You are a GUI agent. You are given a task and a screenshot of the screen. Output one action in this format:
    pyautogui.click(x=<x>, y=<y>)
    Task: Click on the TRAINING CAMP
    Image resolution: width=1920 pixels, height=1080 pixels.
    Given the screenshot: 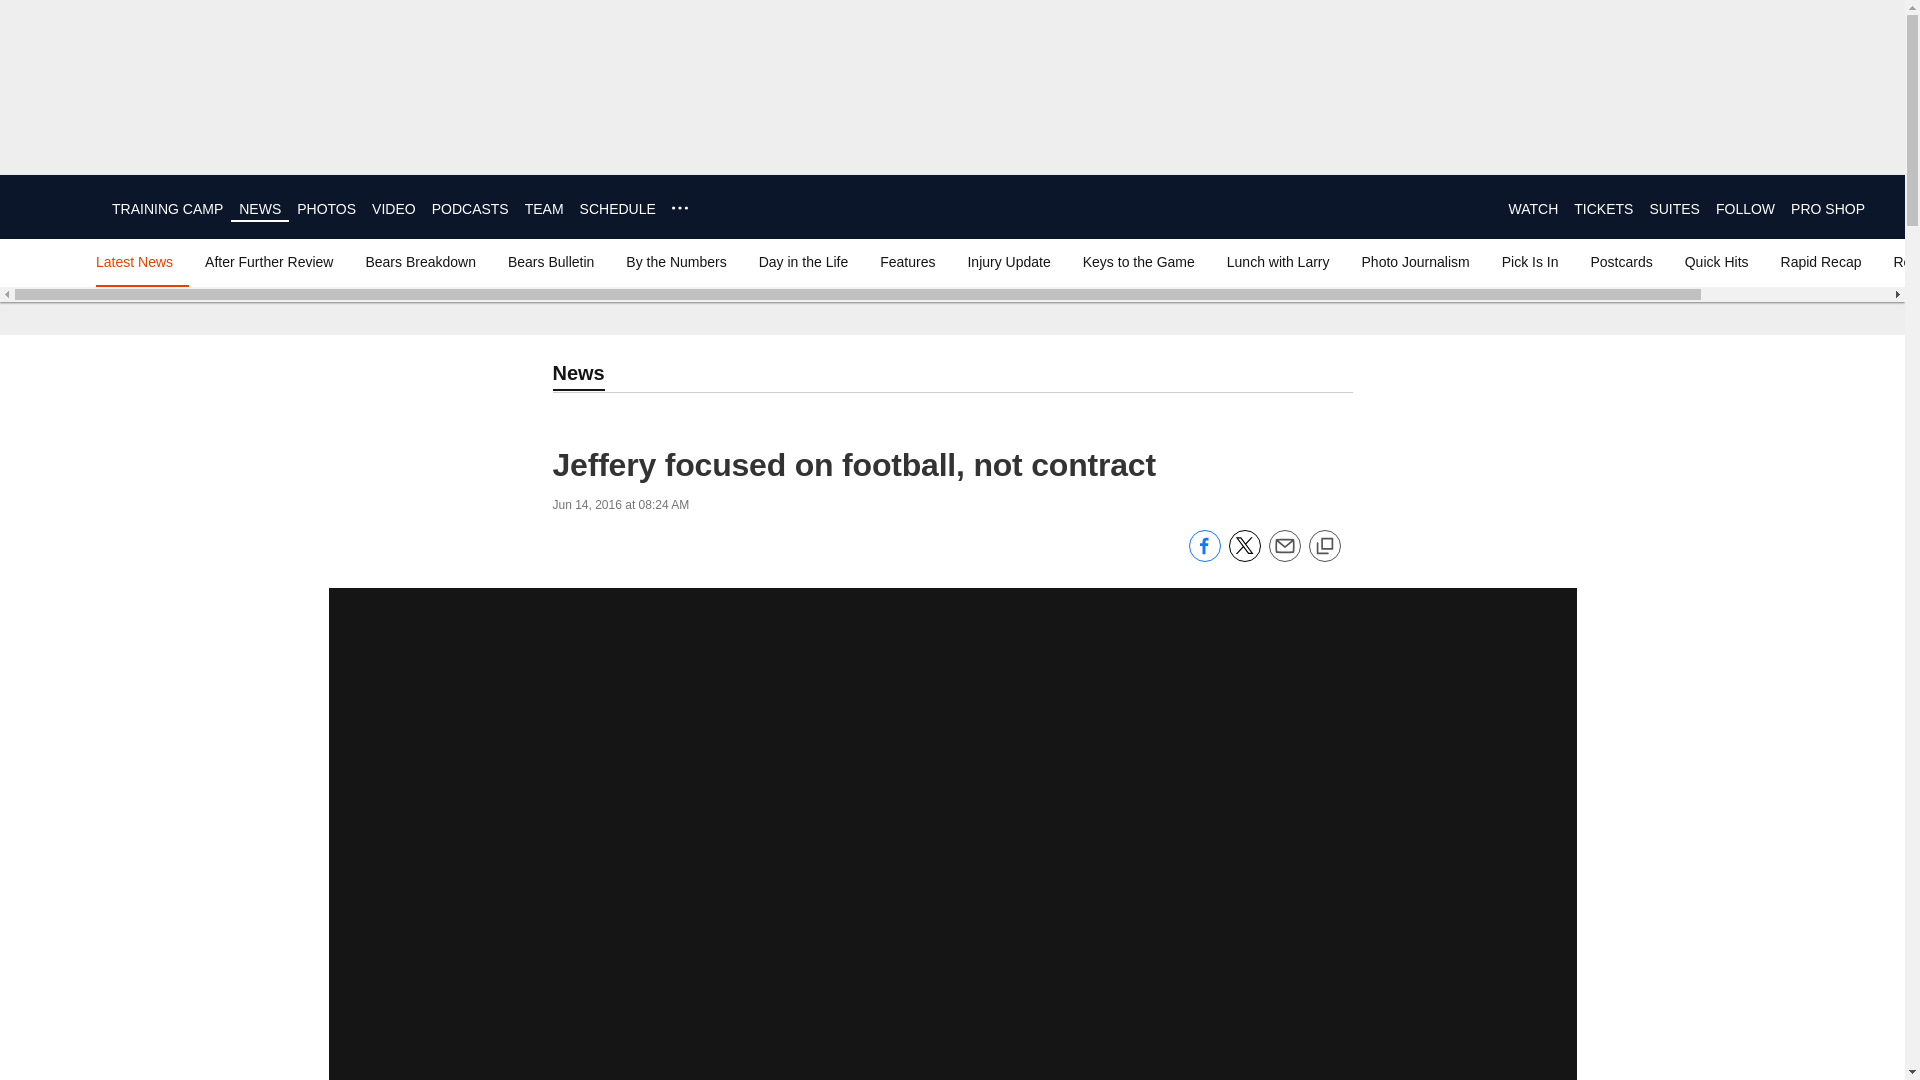 What is the action you would take?
    pyautogui.click(x=166, y=208)
    